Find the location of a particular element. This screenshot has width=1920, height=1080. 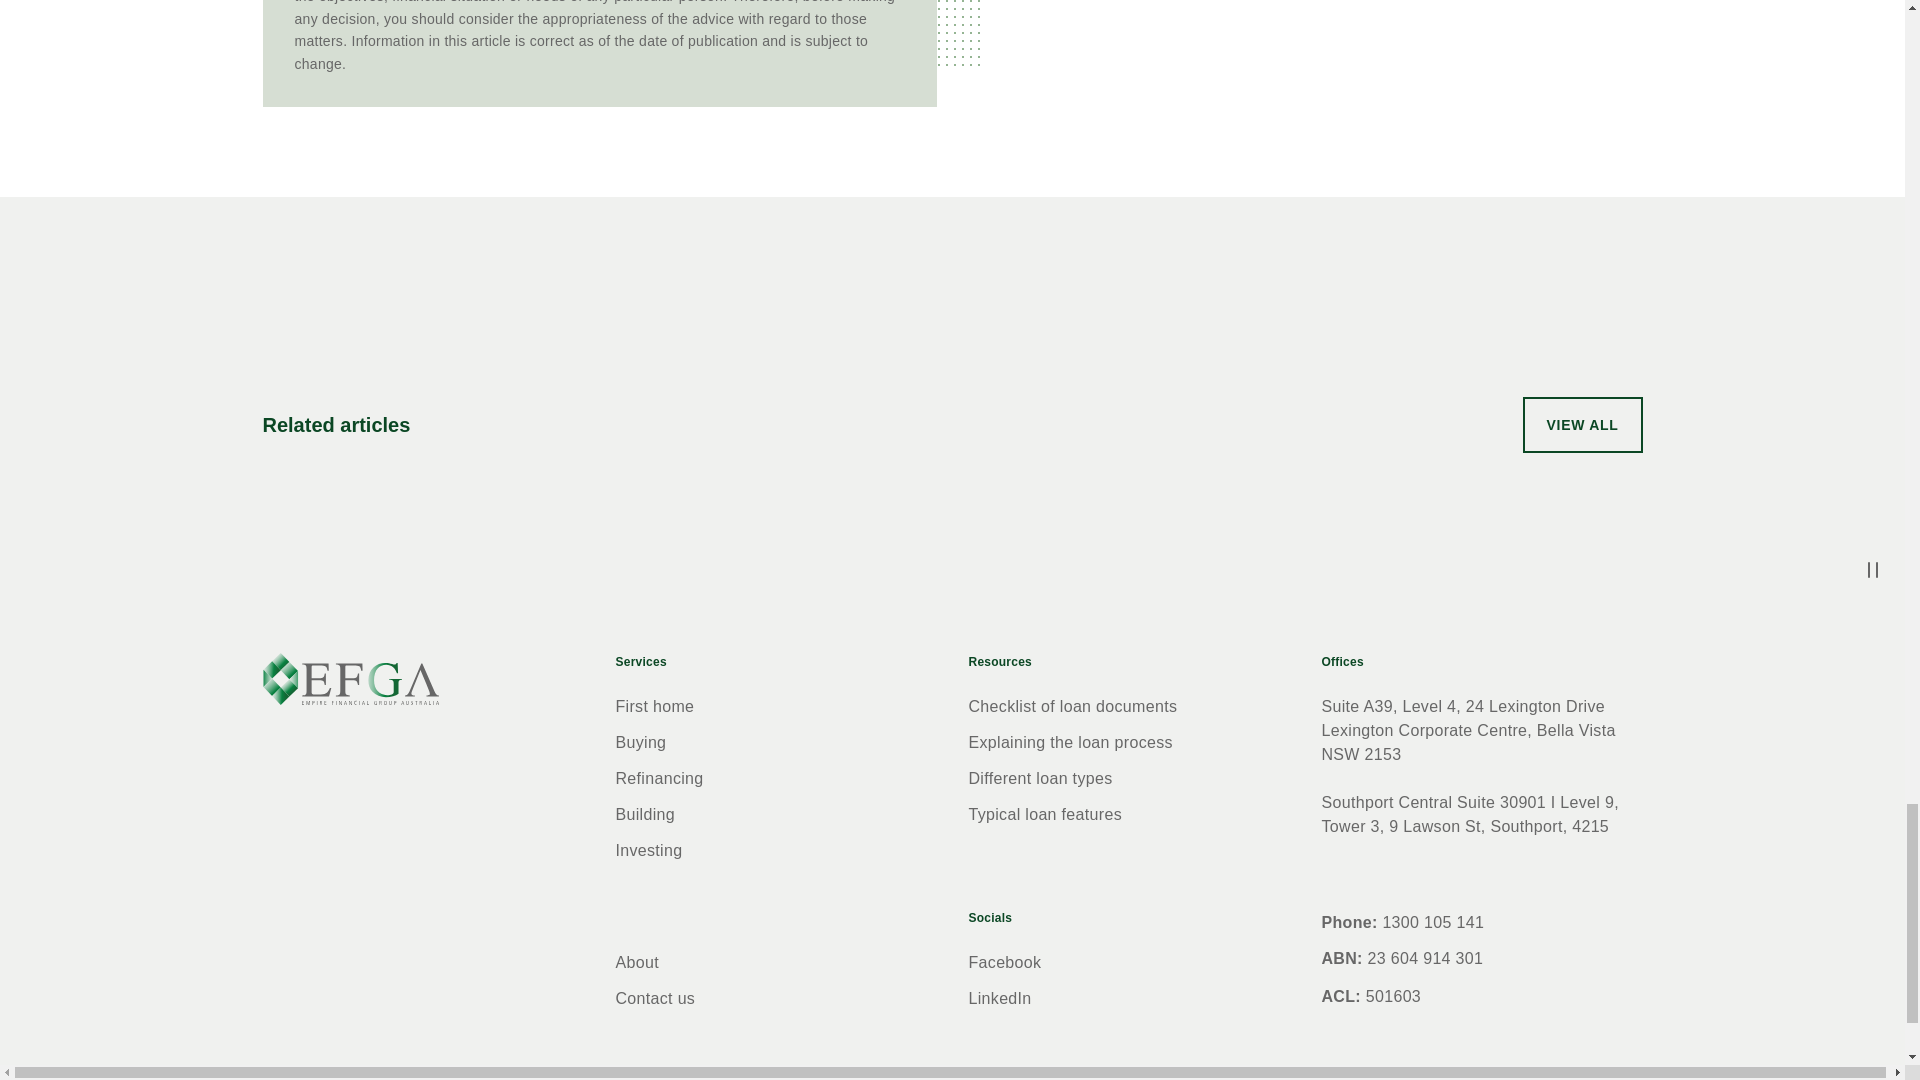

First home is located at coordinates (656, 707).